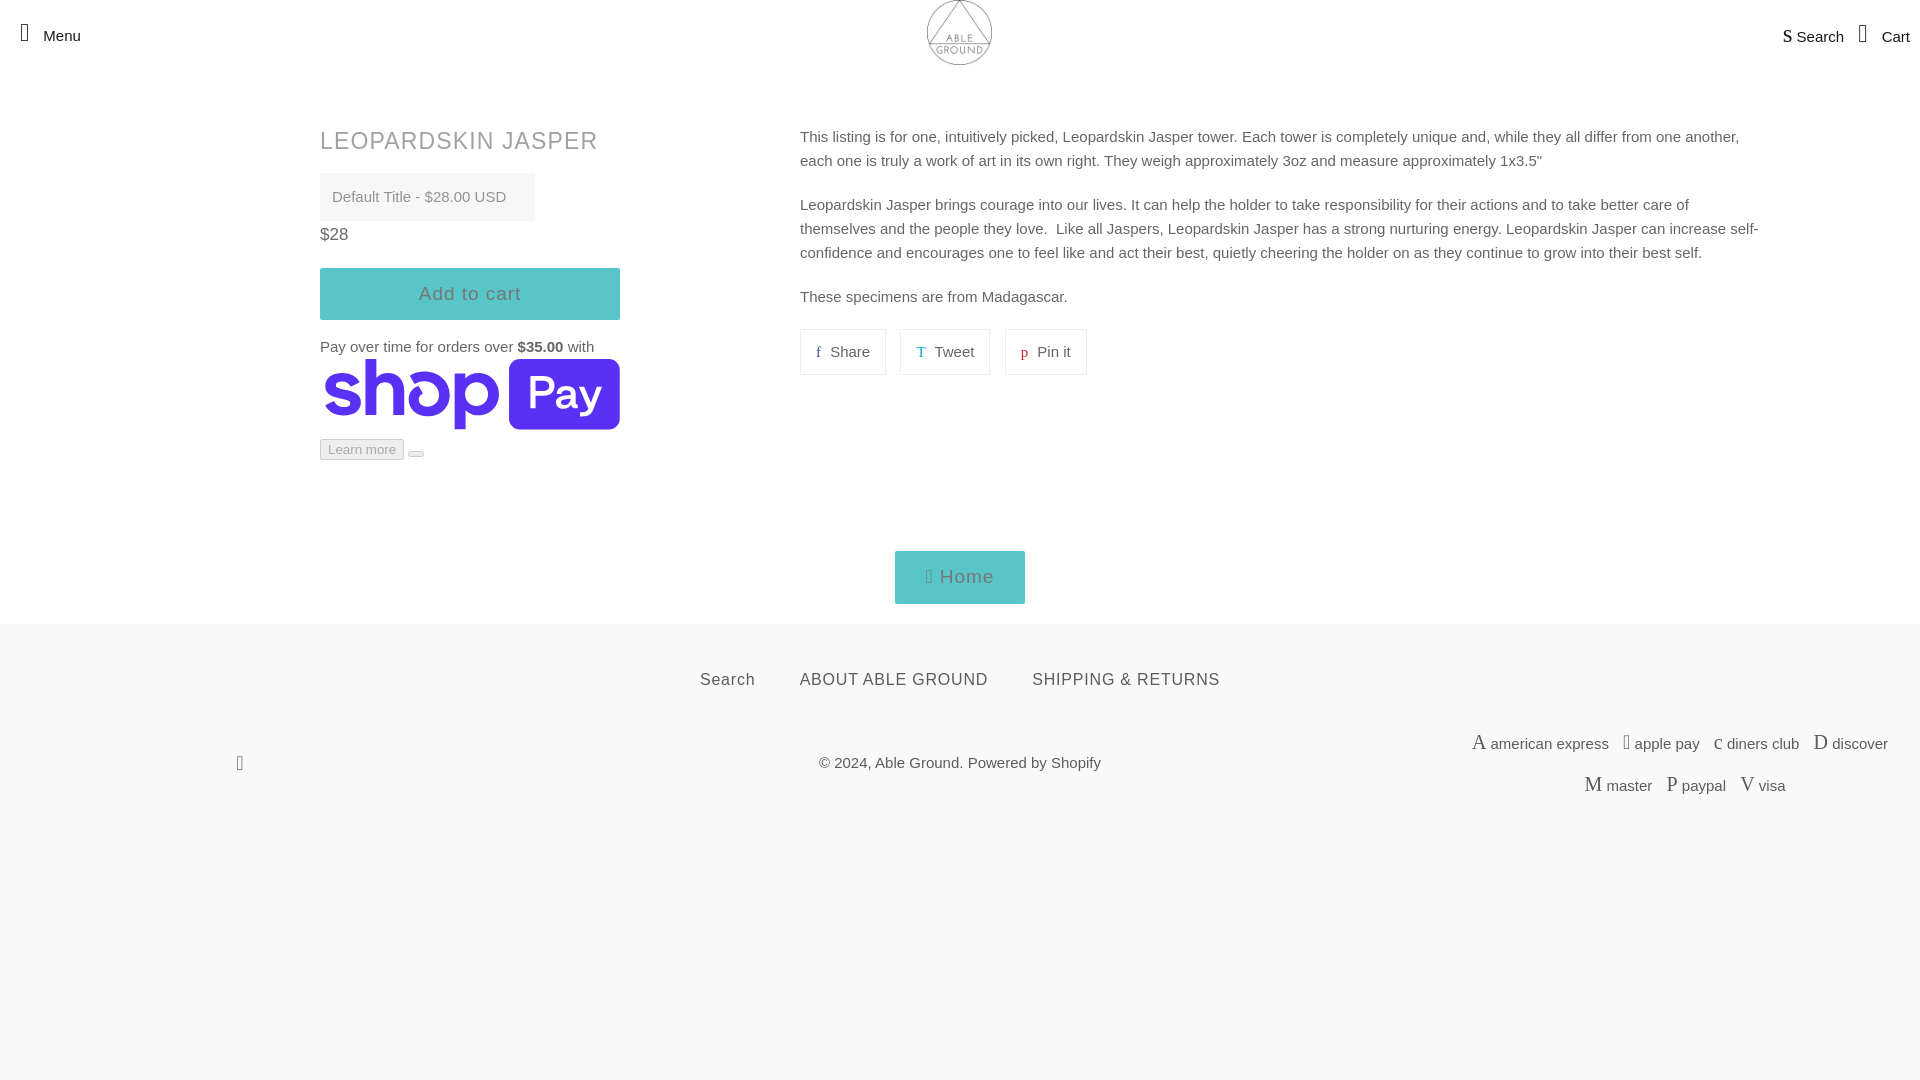 This screenshot has width=1920, height=1080. Describe the element at coordinates (470, 293) in the screenshot. I see `Powered by Shopify` at that location.